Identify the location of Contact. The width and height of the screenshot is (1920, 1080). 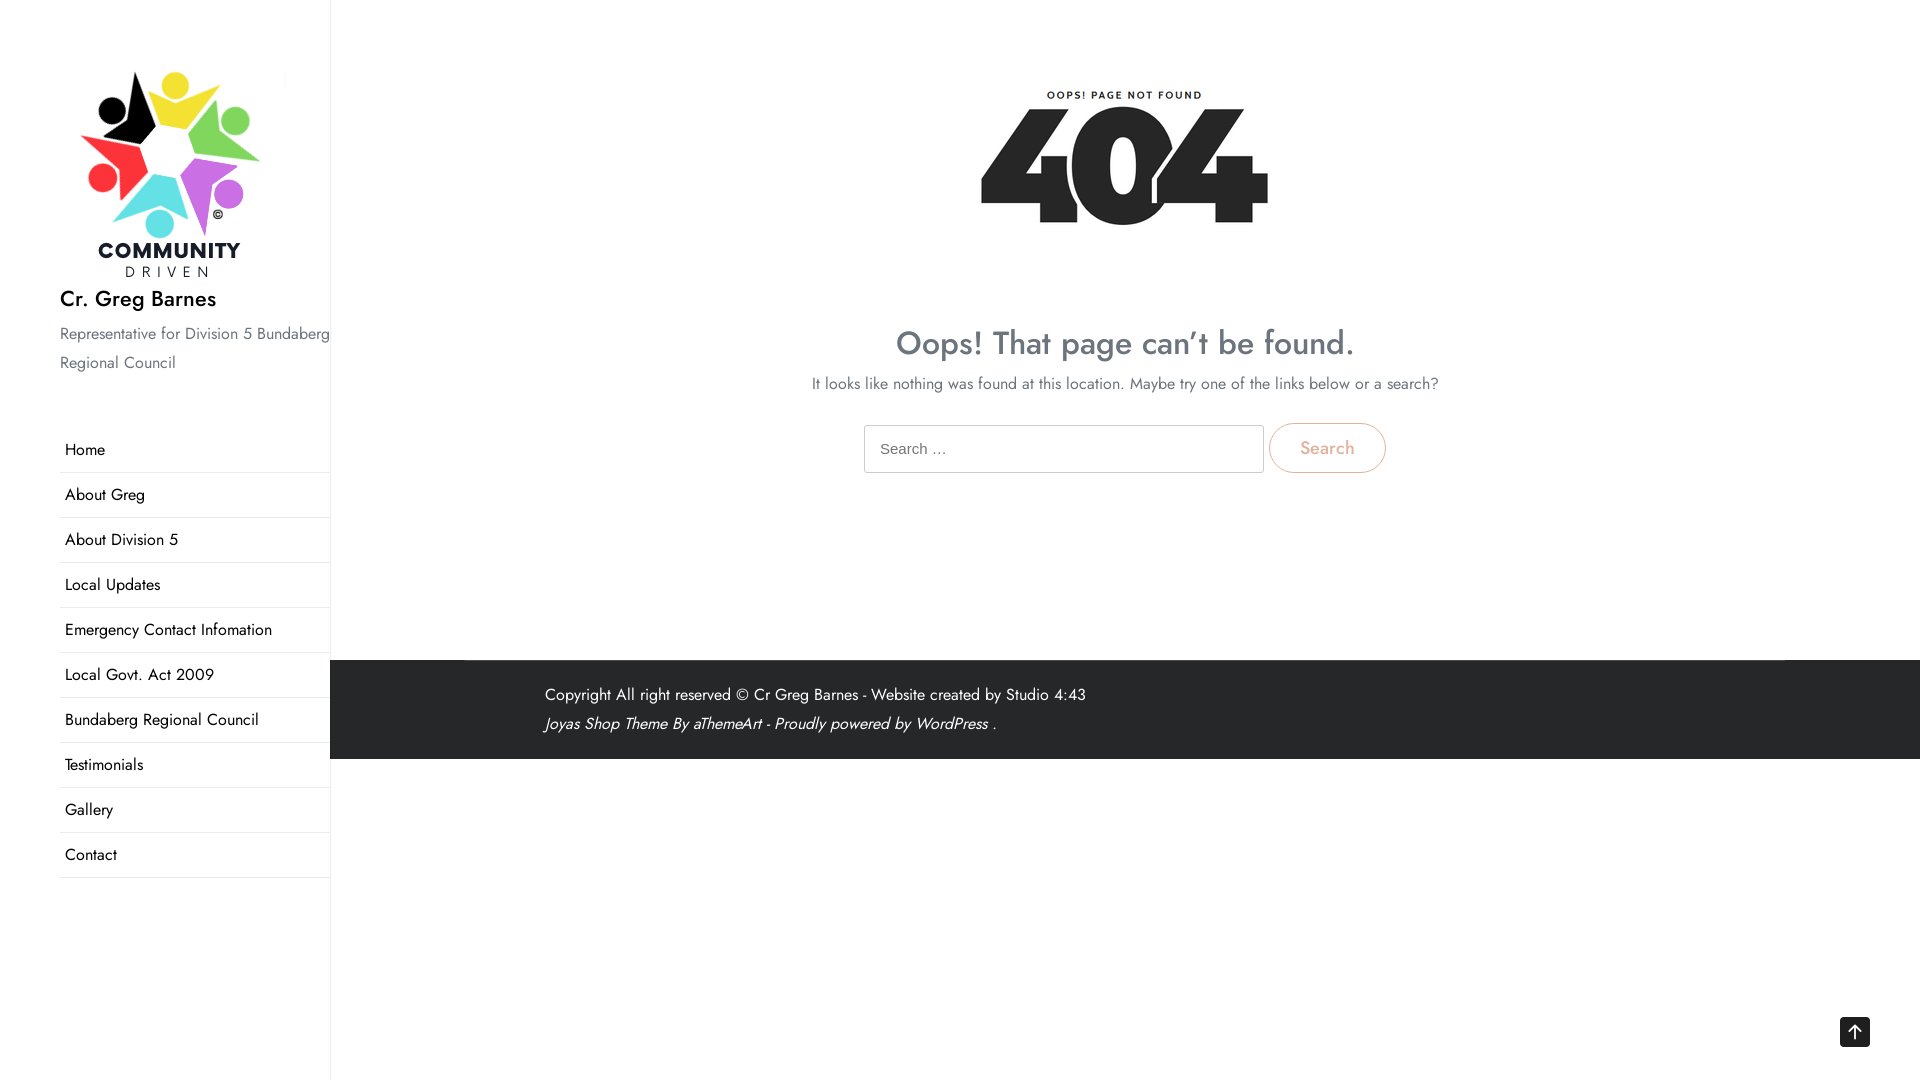
(195, 854).